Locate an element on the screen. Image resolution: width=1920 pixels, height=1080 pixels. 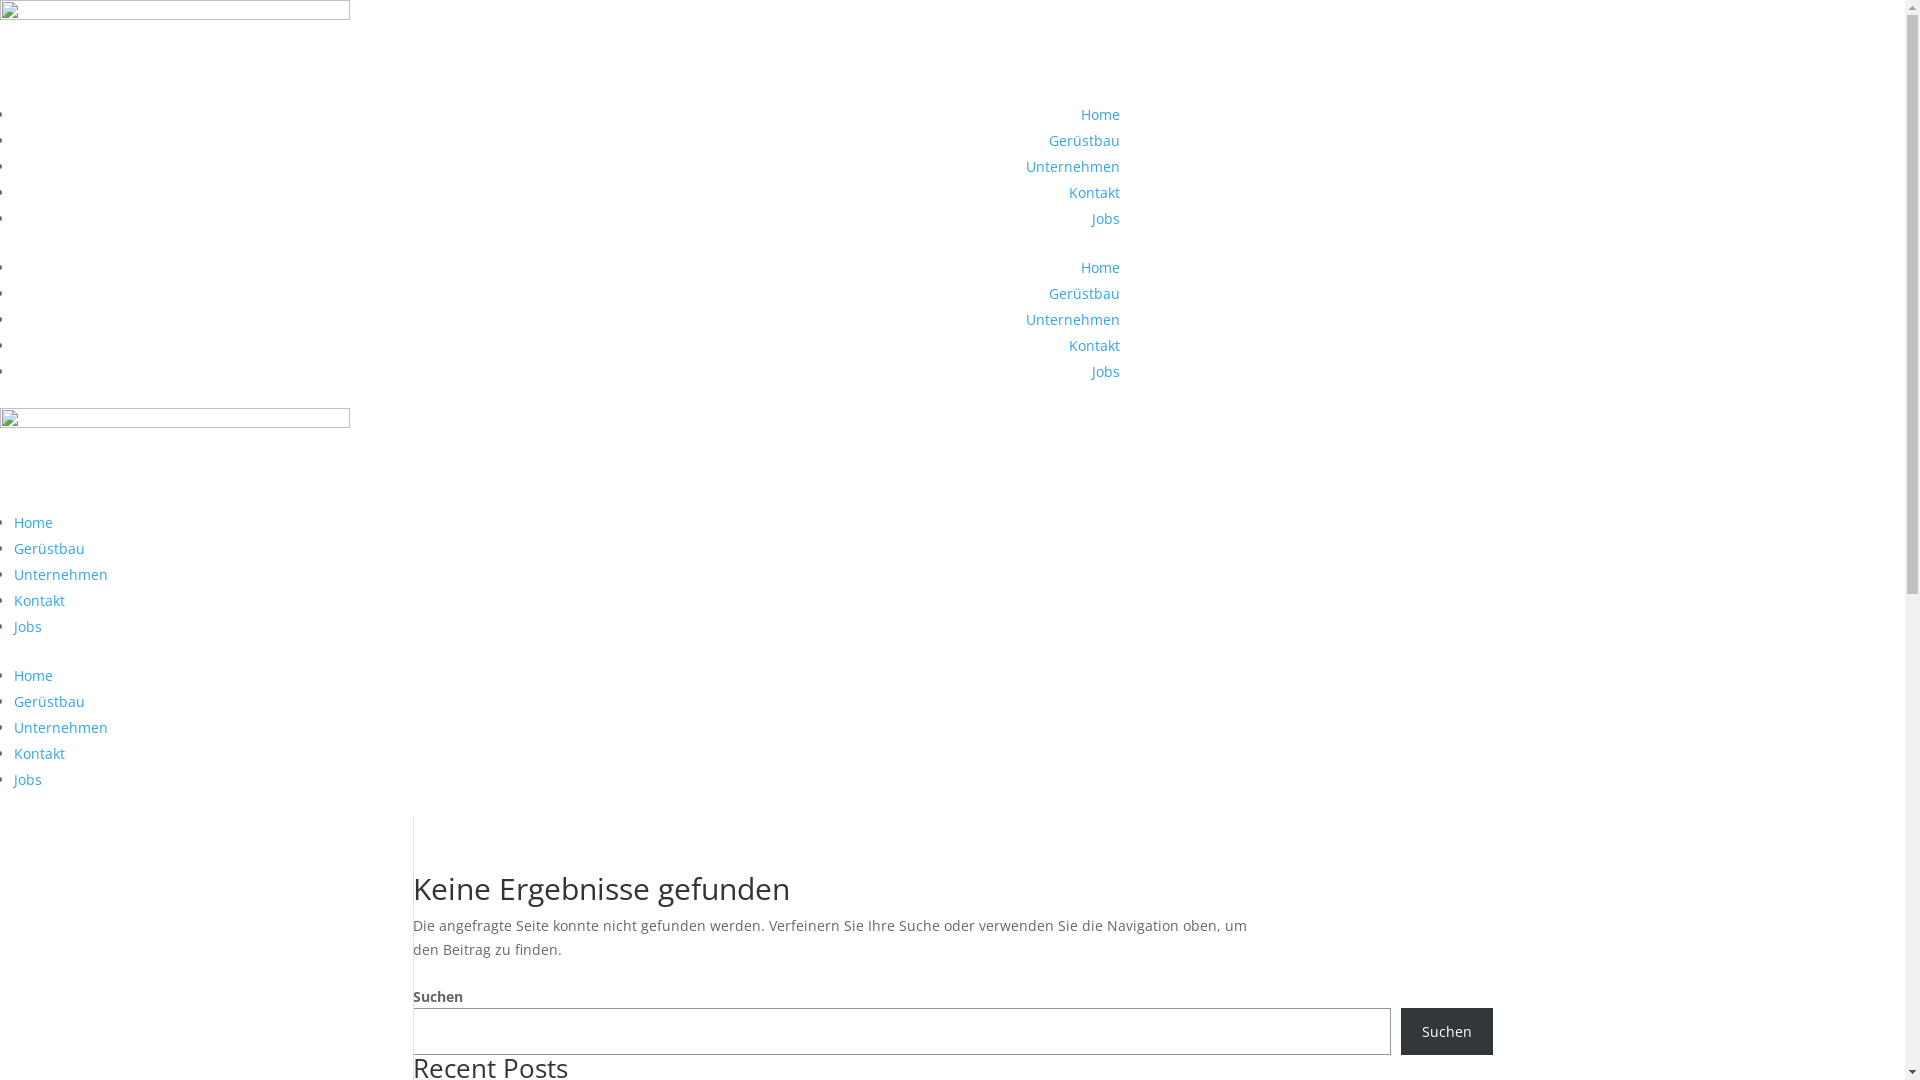
Unternehmen is located at coordinates (61, 728).